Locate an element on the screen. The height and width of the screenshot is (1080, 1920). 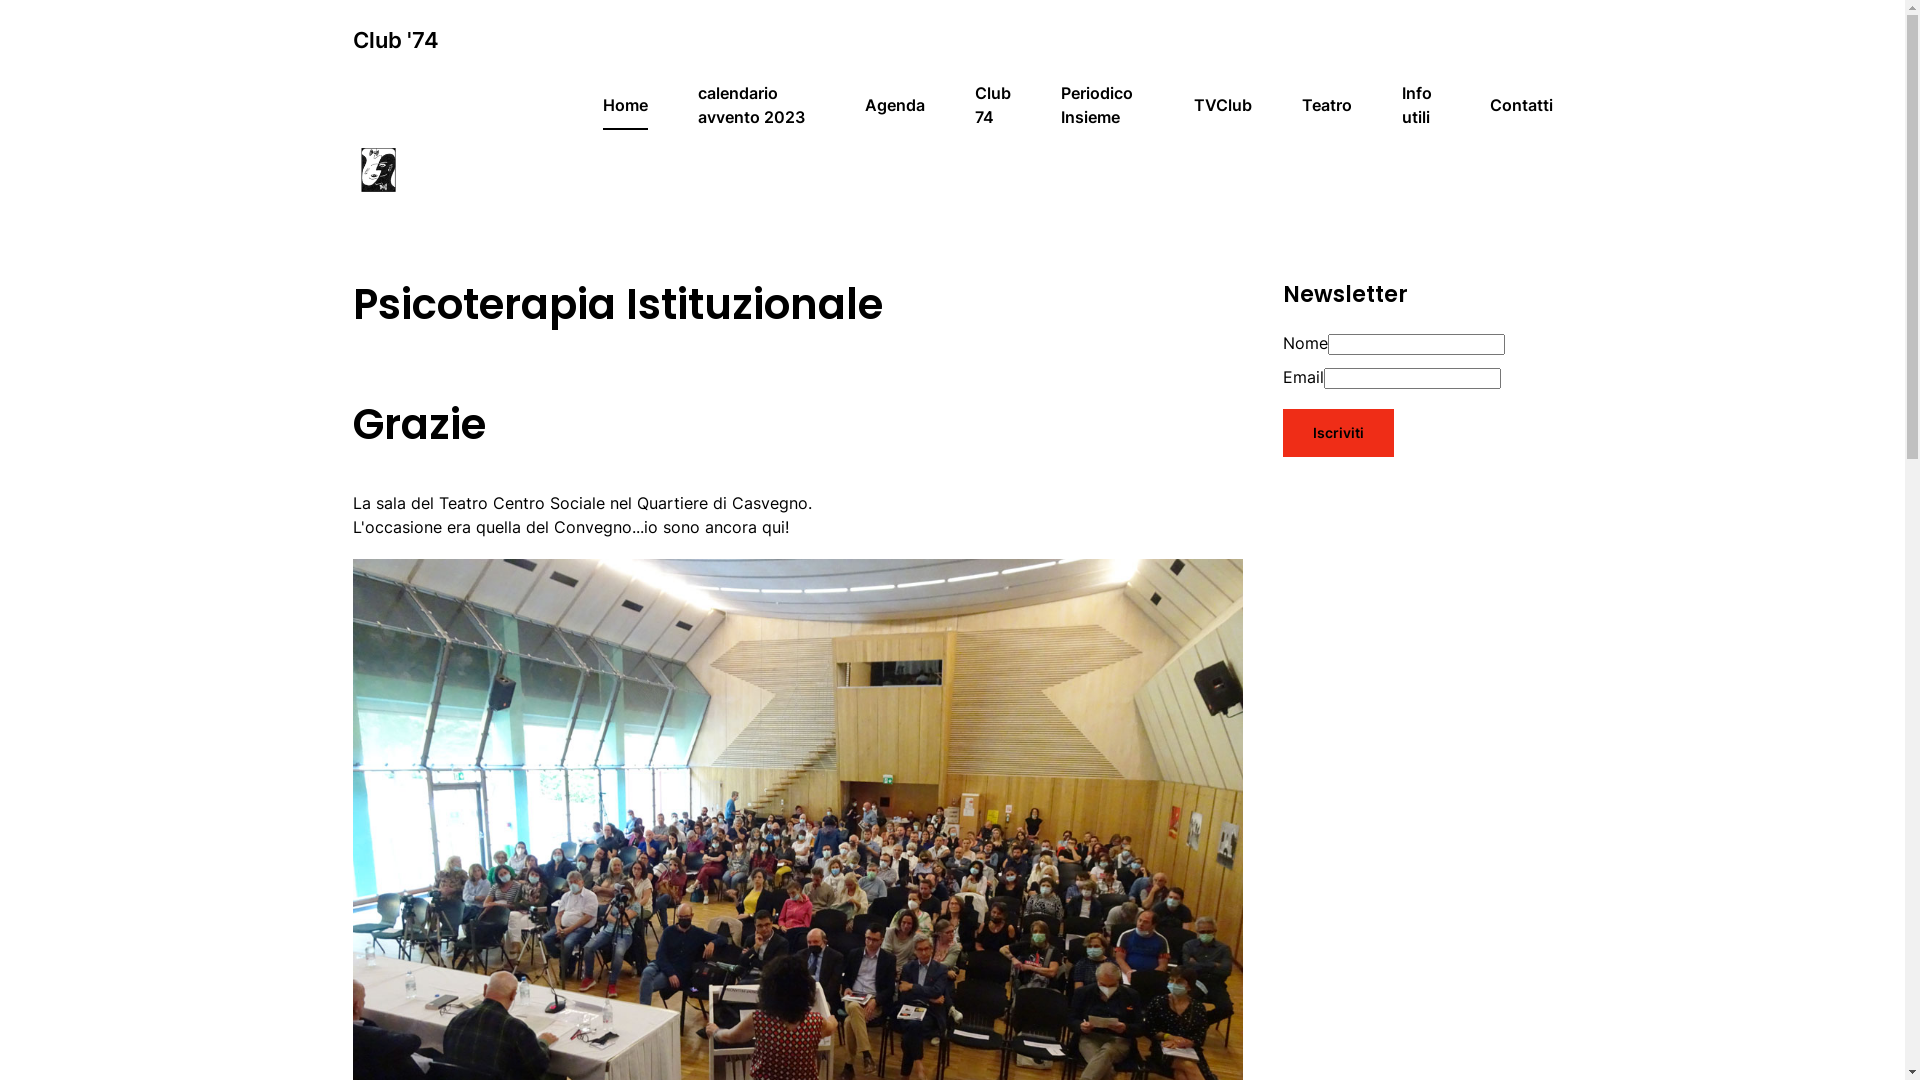
TVClub is located at coordinates (1223, 105).